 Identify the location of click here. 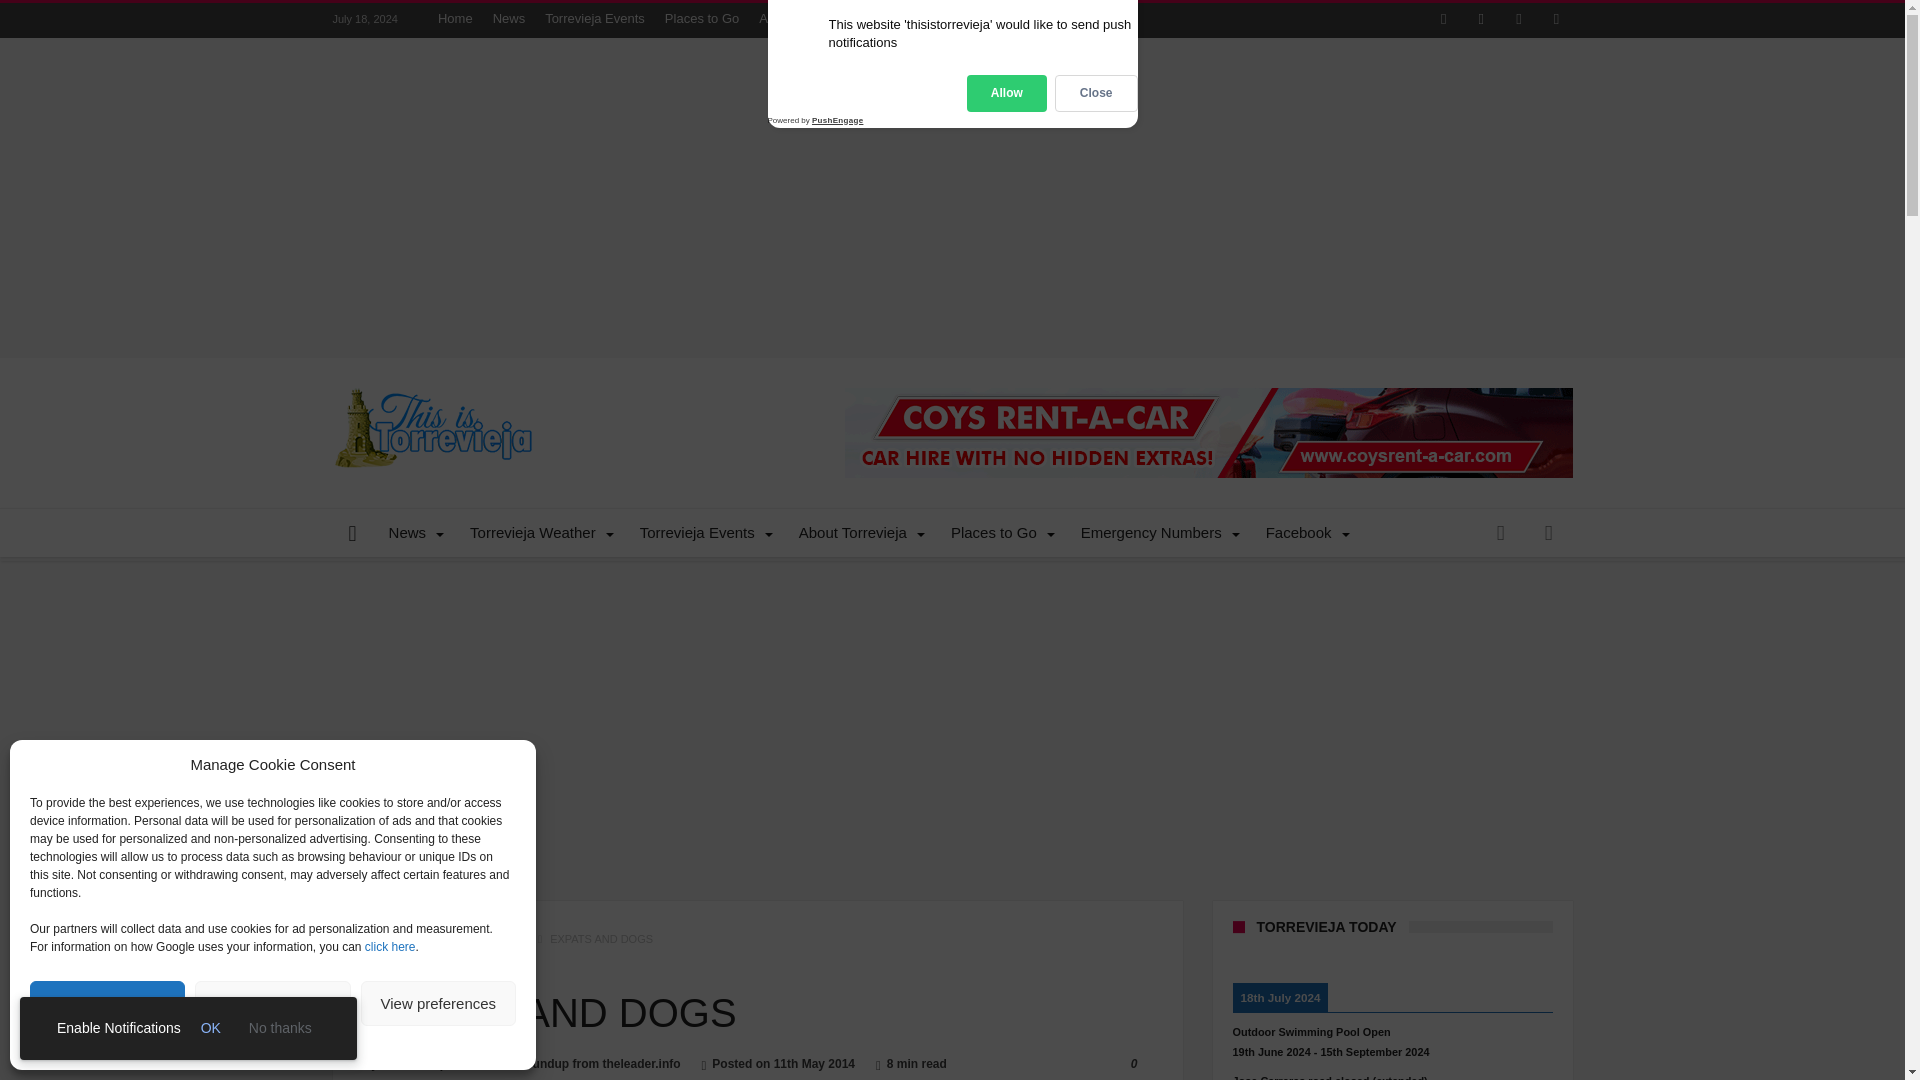
(390, 946).